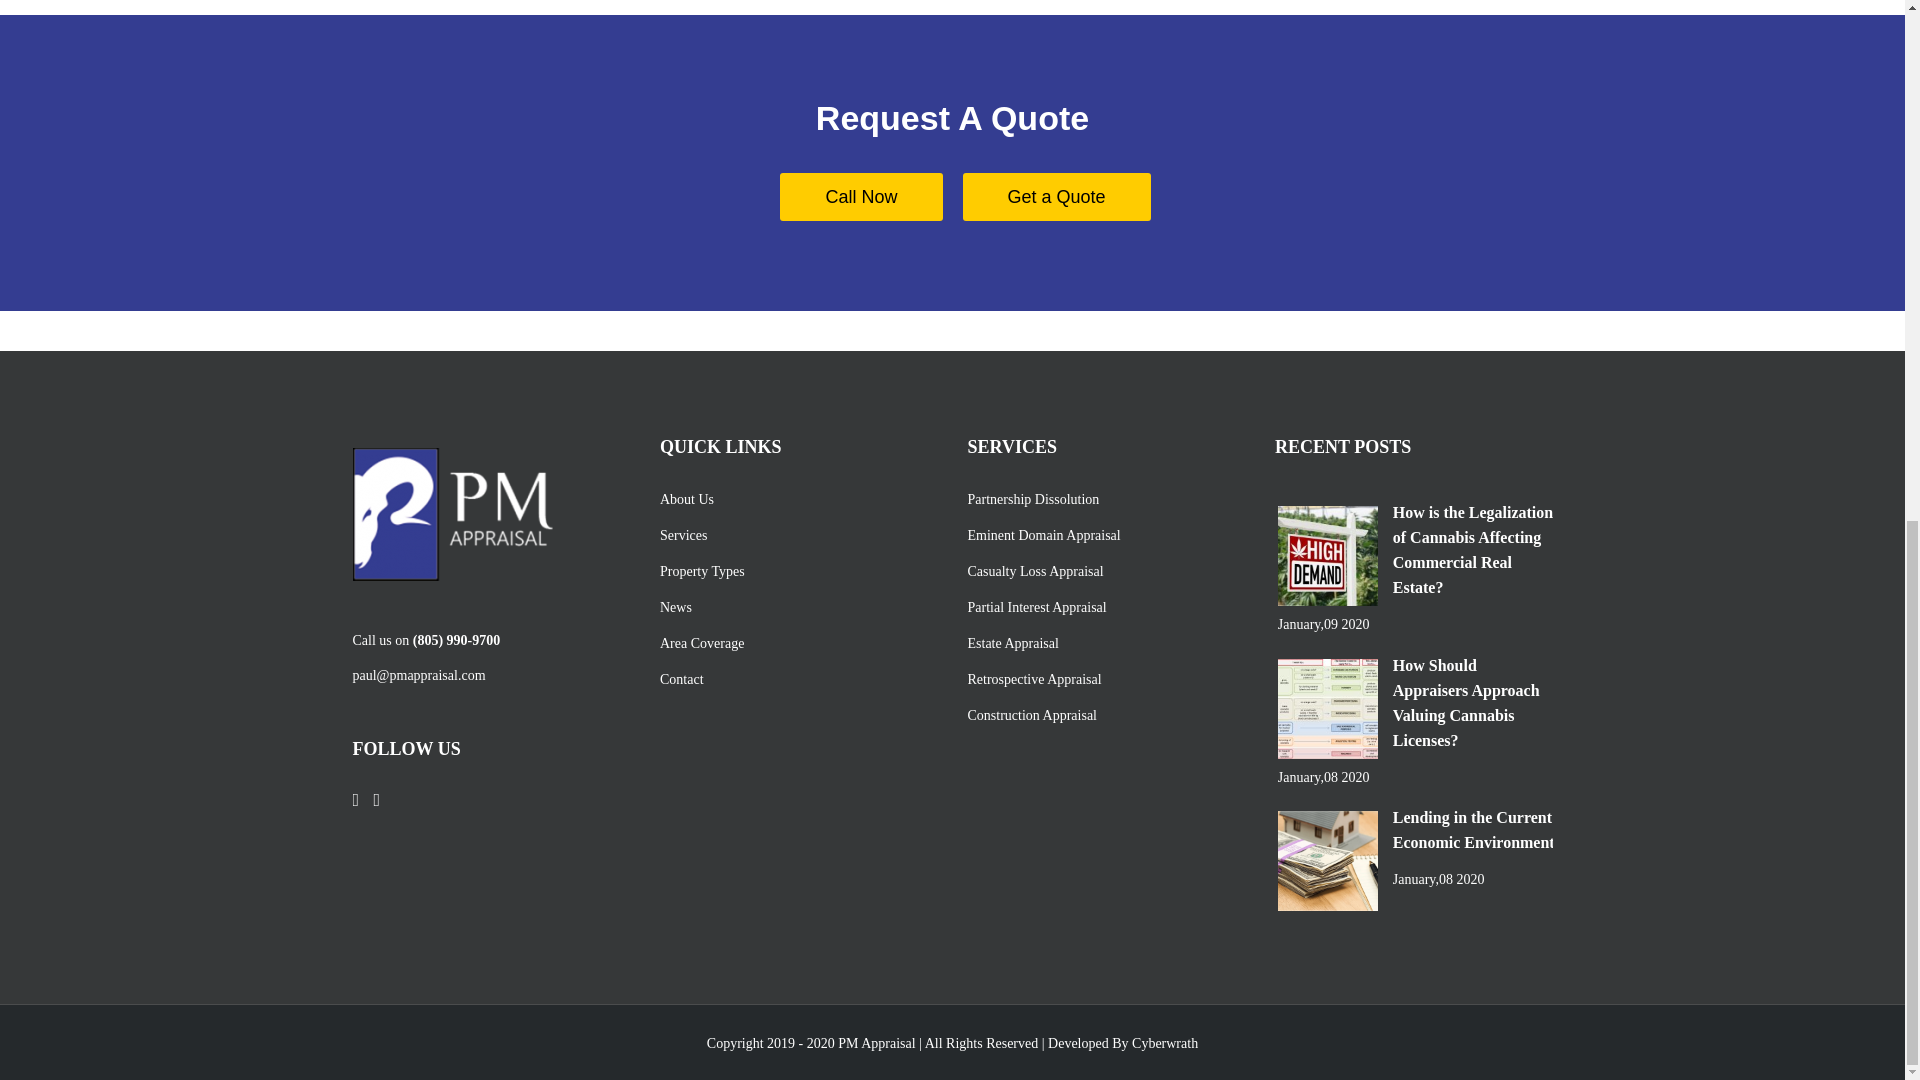 The image size is (1920, 1080). I want to click on Eminent Domain Appraisal, so click(1102, 535).